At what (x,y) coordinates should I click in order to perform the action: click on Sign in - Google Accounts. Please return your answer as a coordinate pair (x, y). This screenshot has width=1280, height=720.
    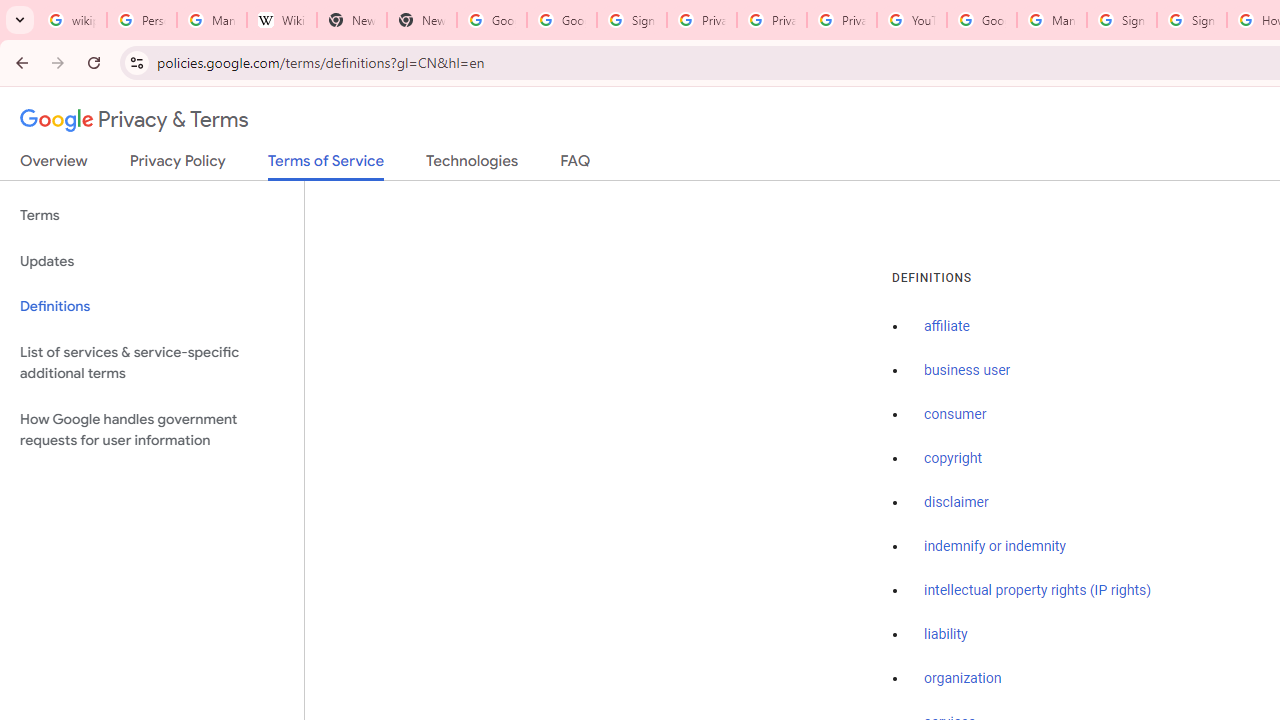
    Looking at the image, I should click on (1122, 20).